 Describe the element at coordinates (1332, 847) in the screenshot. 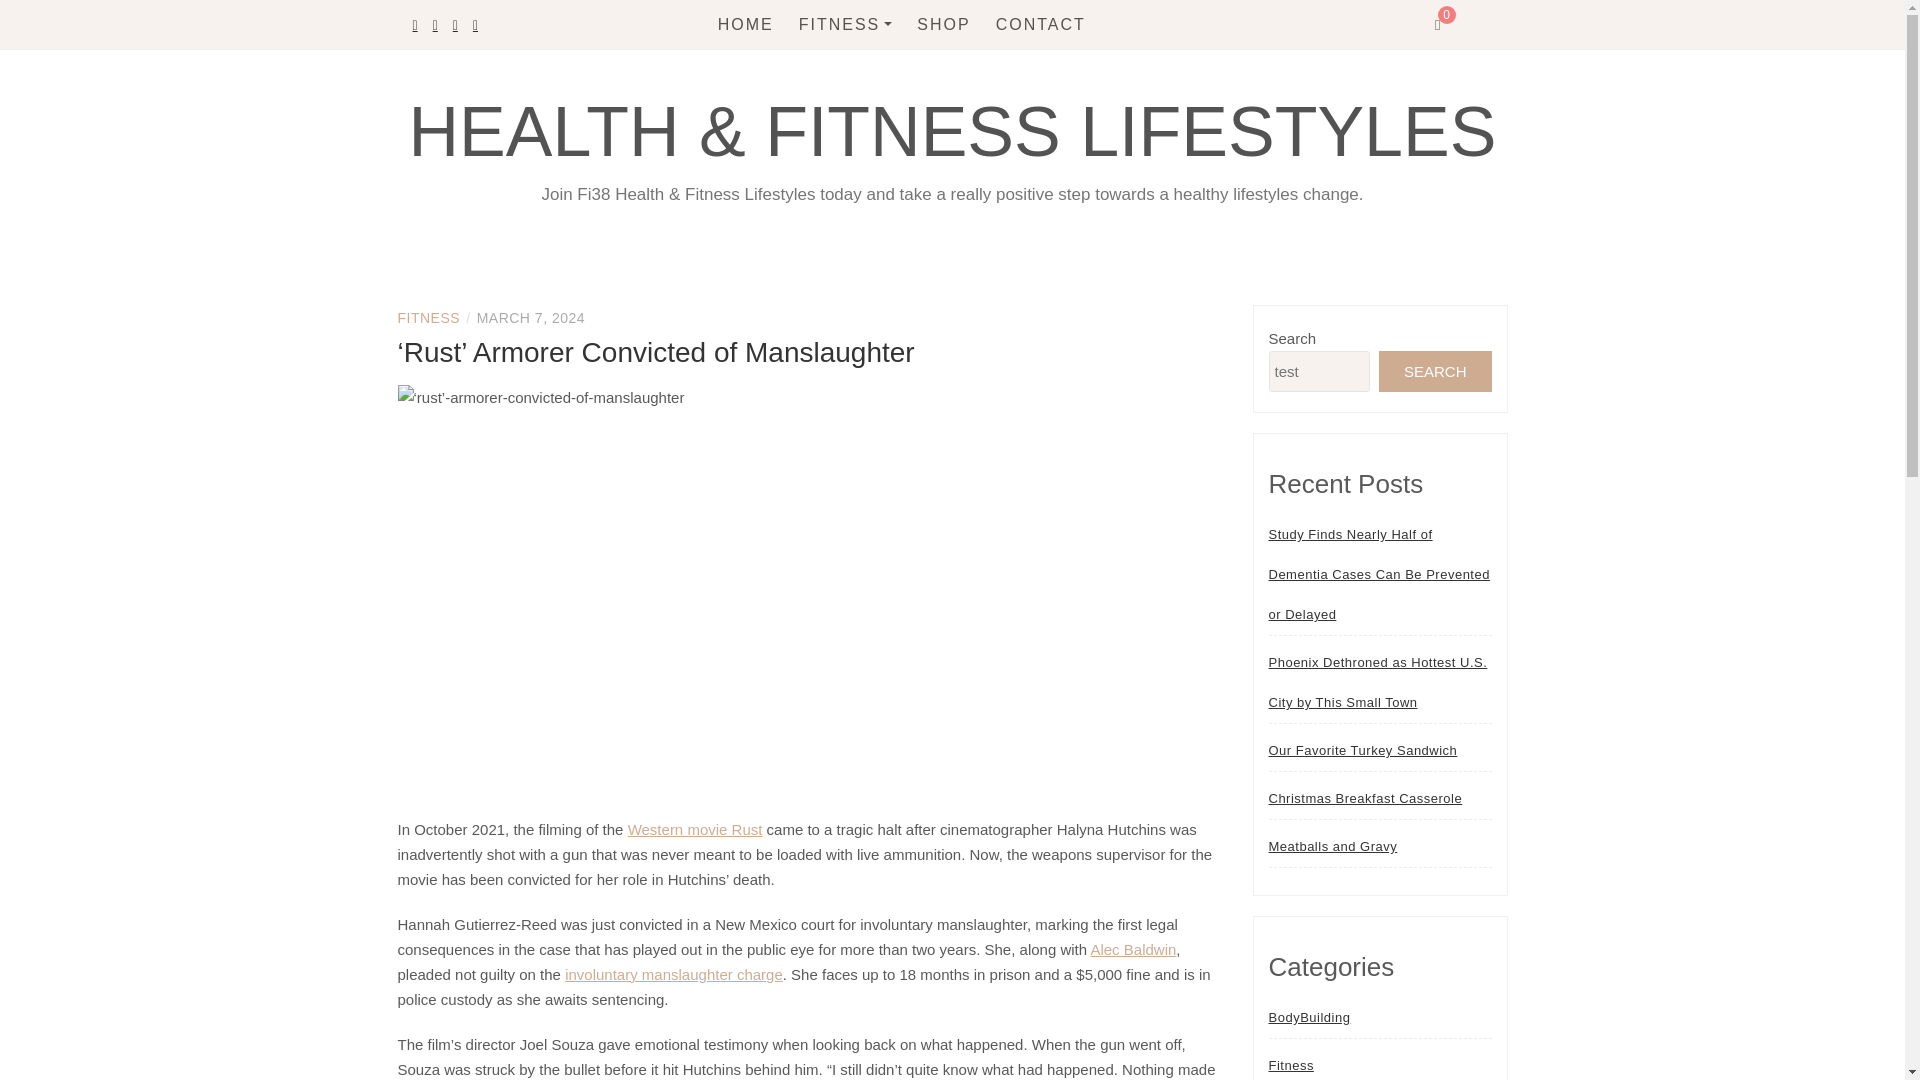

I see `Meatballs and Gravy` at that location.